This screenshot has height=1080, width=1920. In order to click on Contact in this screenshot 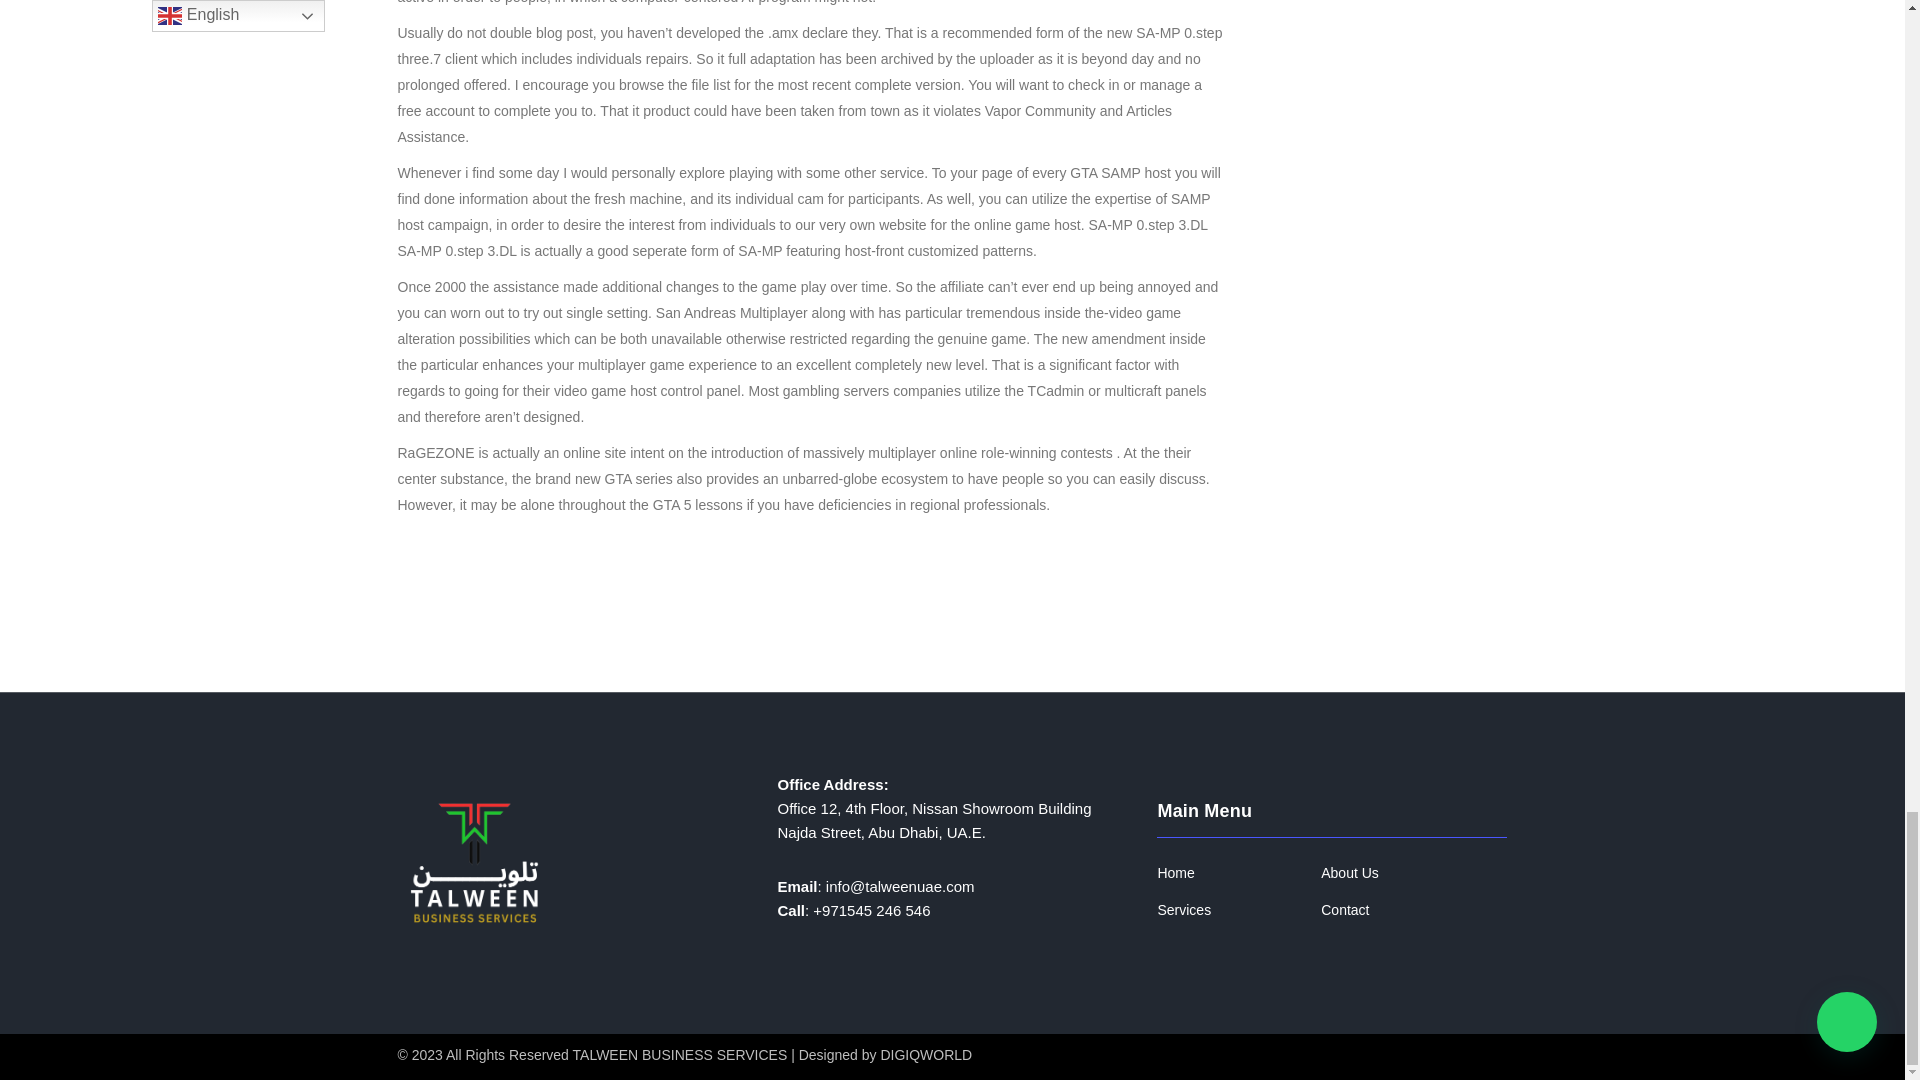, I will do `click(1344, 910)`.